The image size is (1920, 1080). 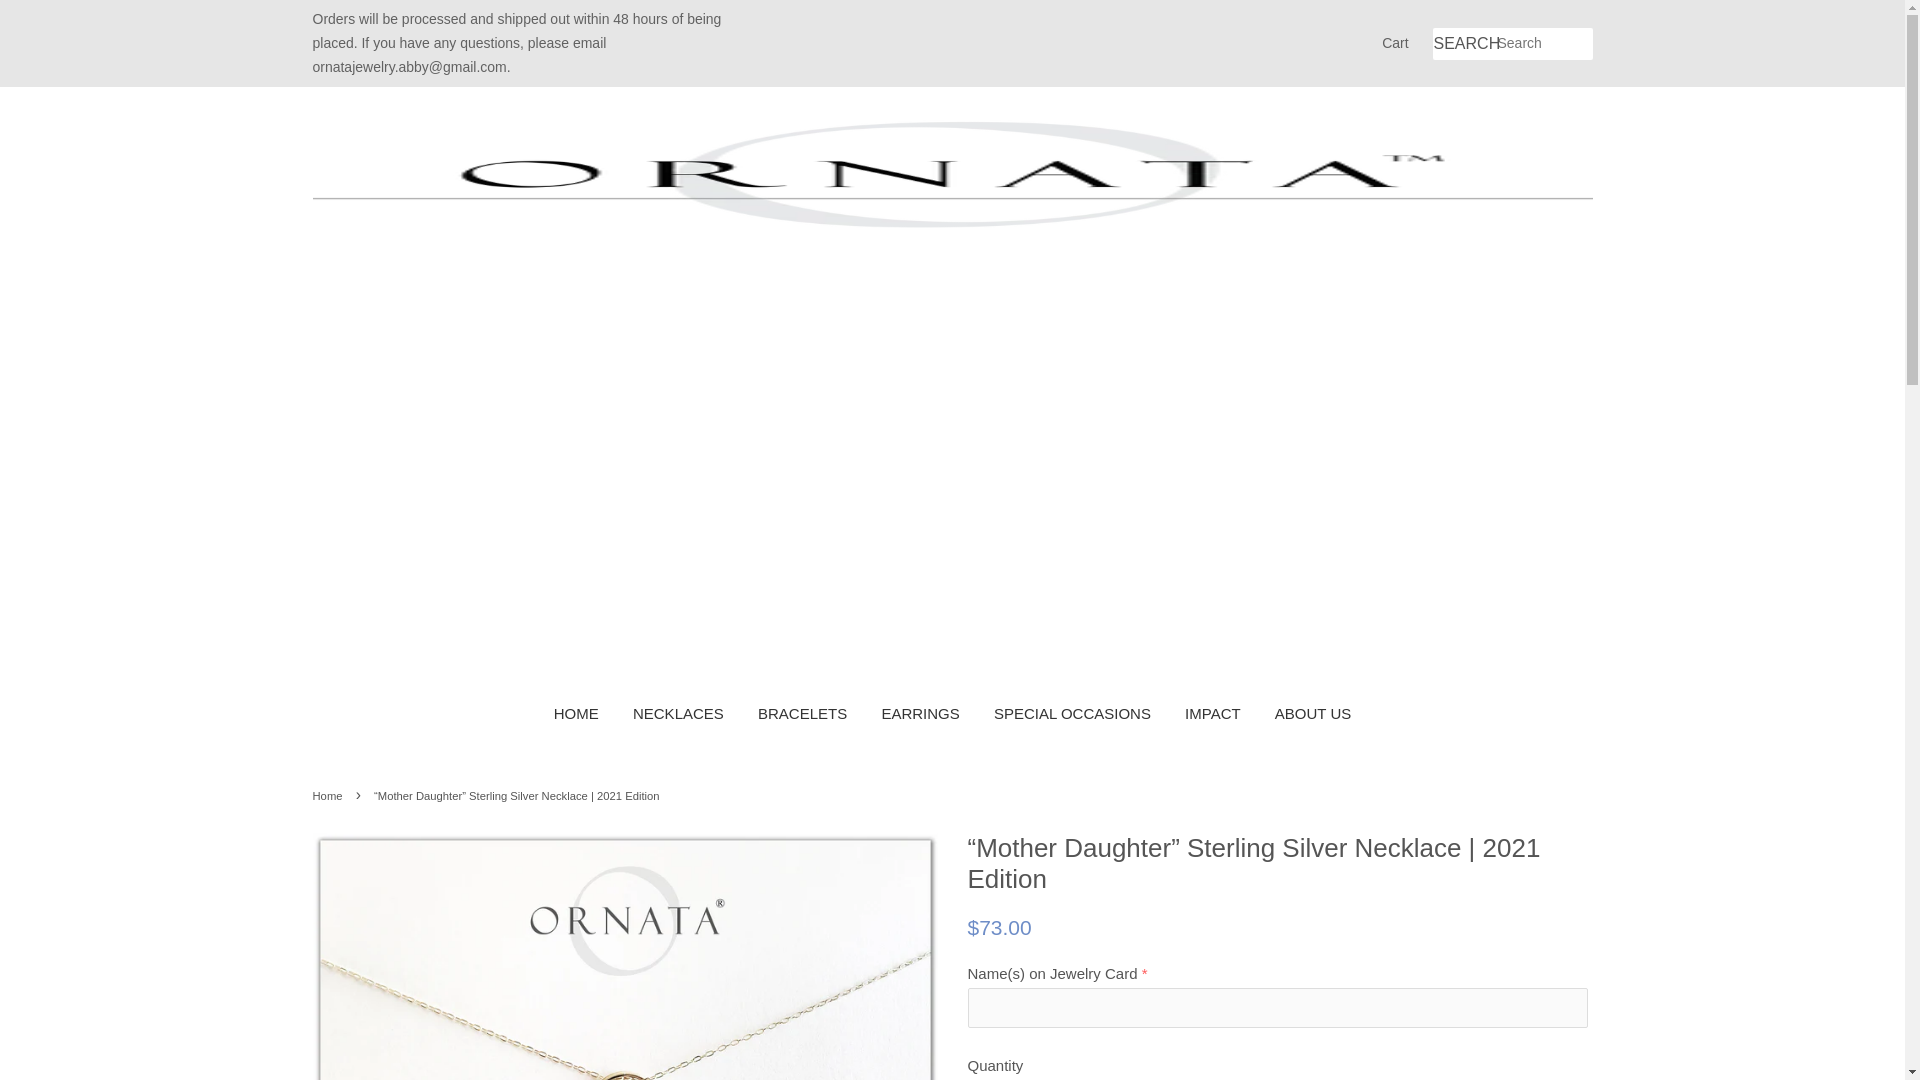 What do you see at coordinates (1464, 44) in the screenshot?
I see `SEARCH` at bounding box center [1464, 44].